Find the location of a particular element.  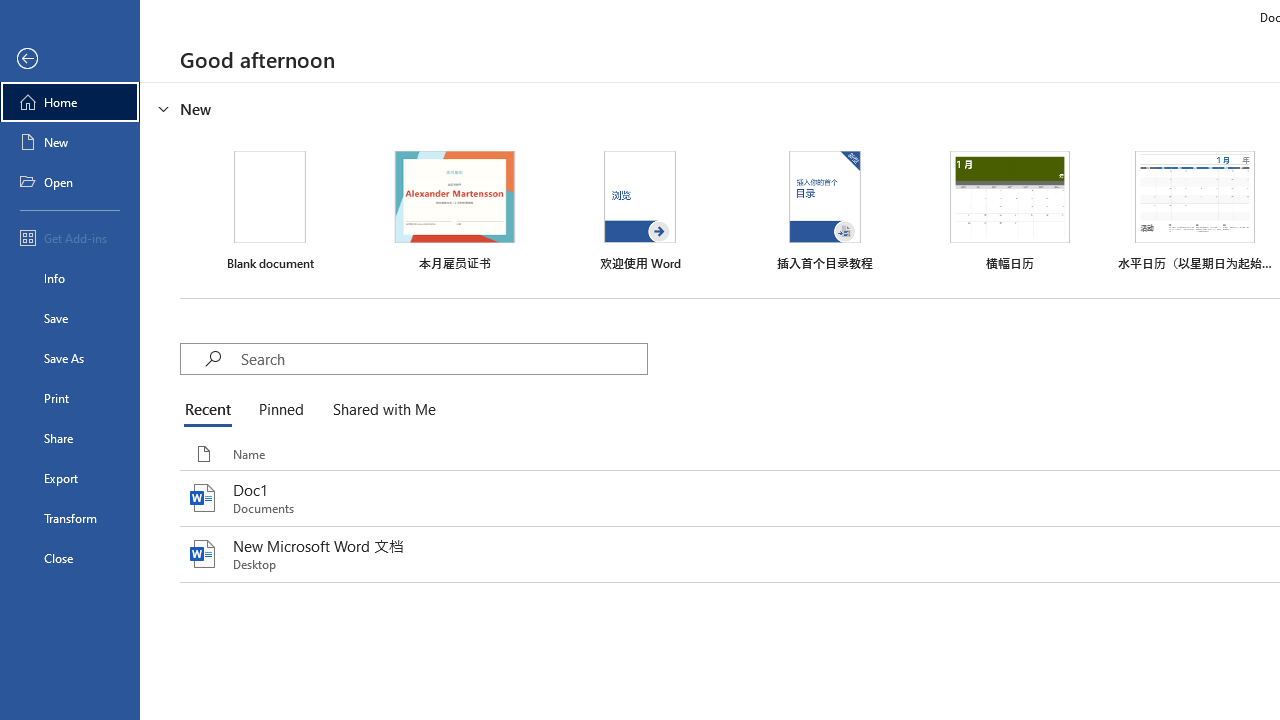

Export is located at coordinates (70, 478).